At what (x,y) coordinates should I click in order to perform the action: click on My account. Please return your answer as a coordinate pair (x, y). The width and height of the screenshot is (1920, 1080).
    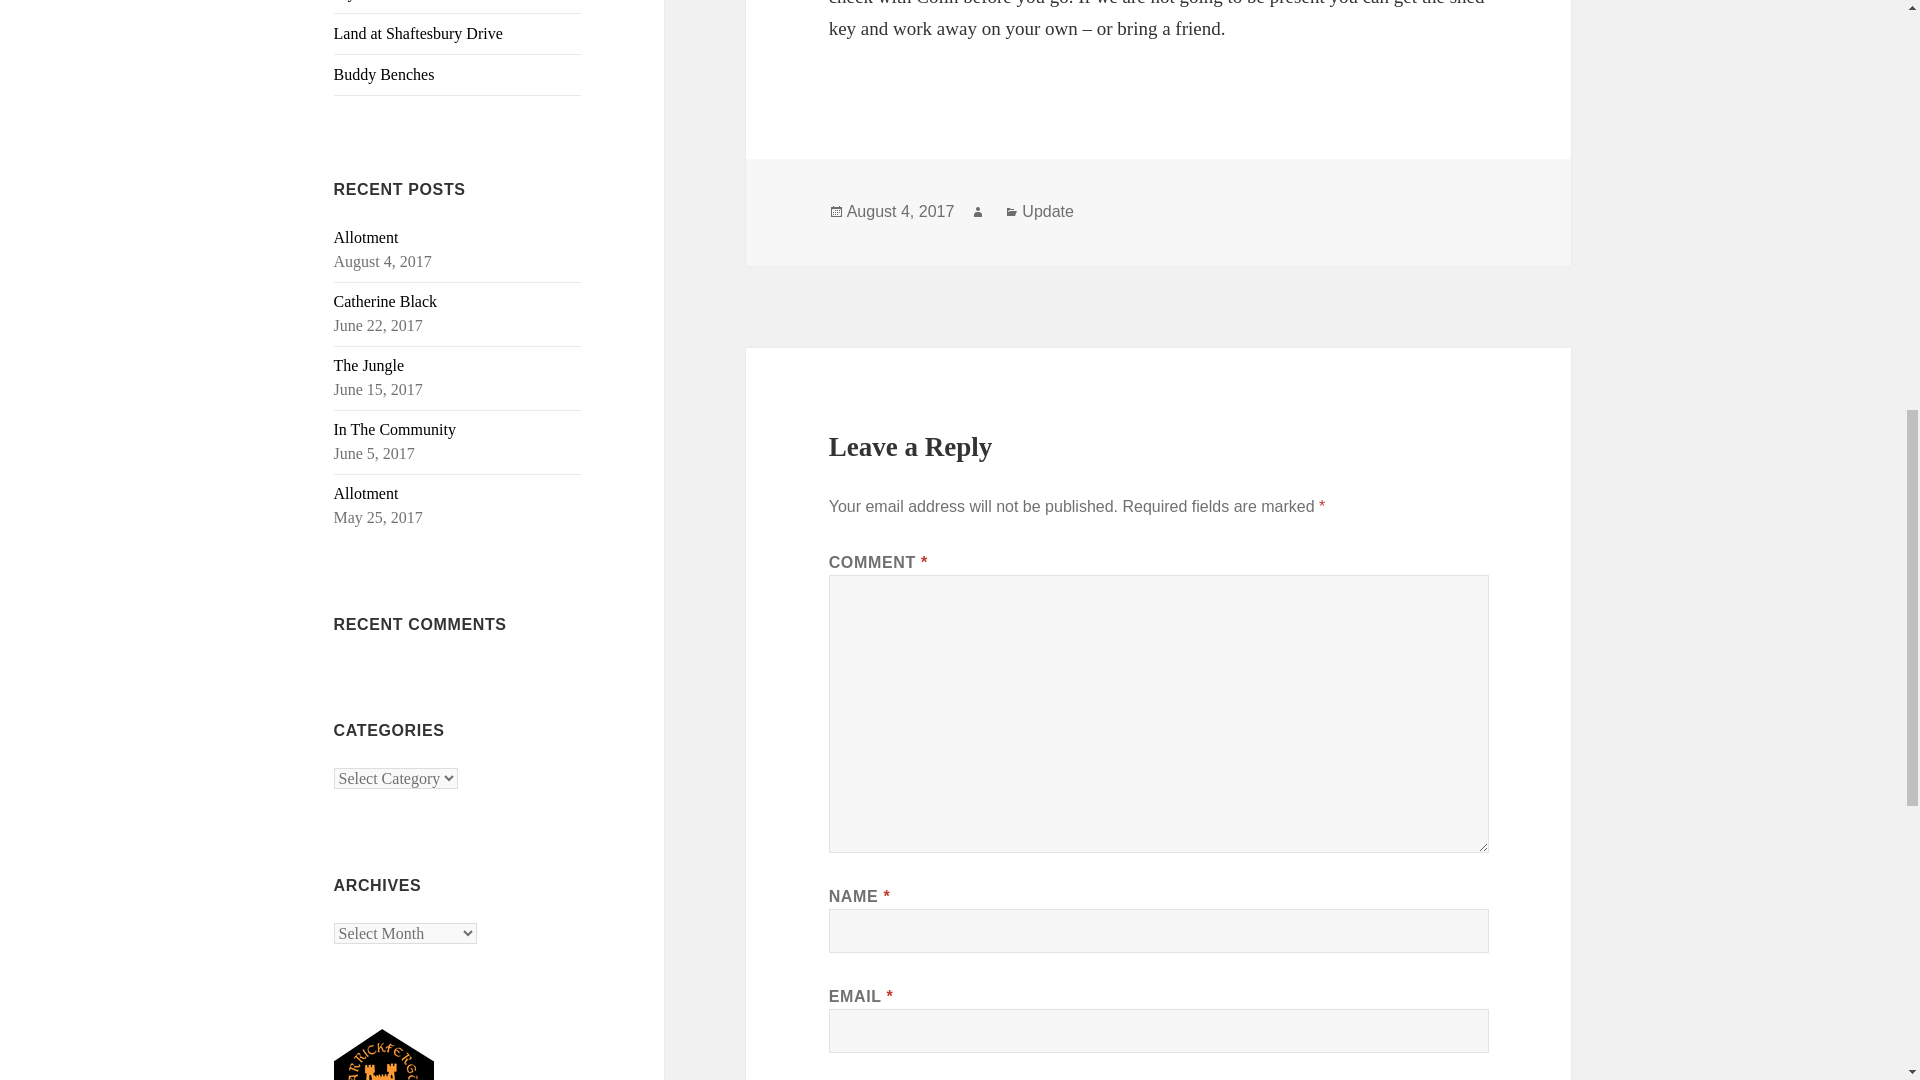
    Looking at the image, I should click on (458, 6).